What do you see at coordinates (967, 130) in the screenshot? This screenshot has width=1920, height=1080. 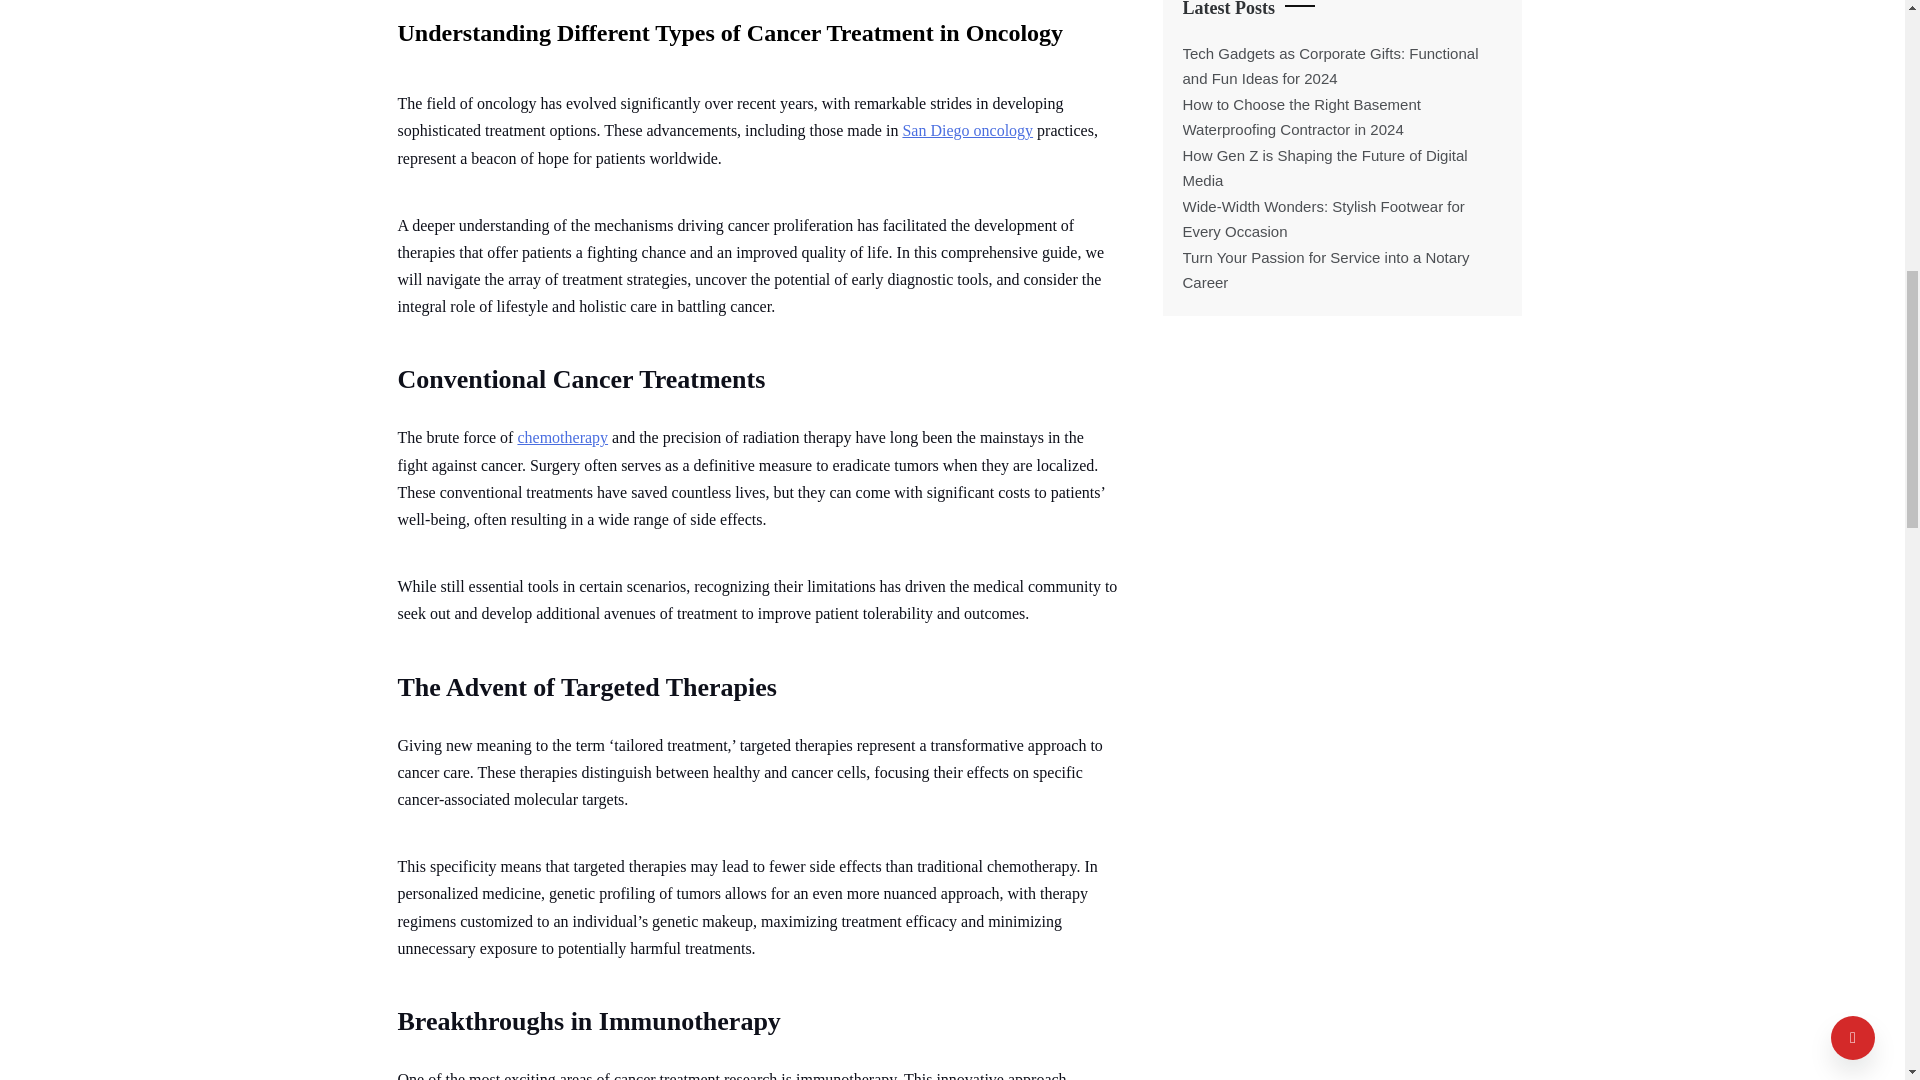 I see `San Diego oncology` at bounding box center [967, 130].